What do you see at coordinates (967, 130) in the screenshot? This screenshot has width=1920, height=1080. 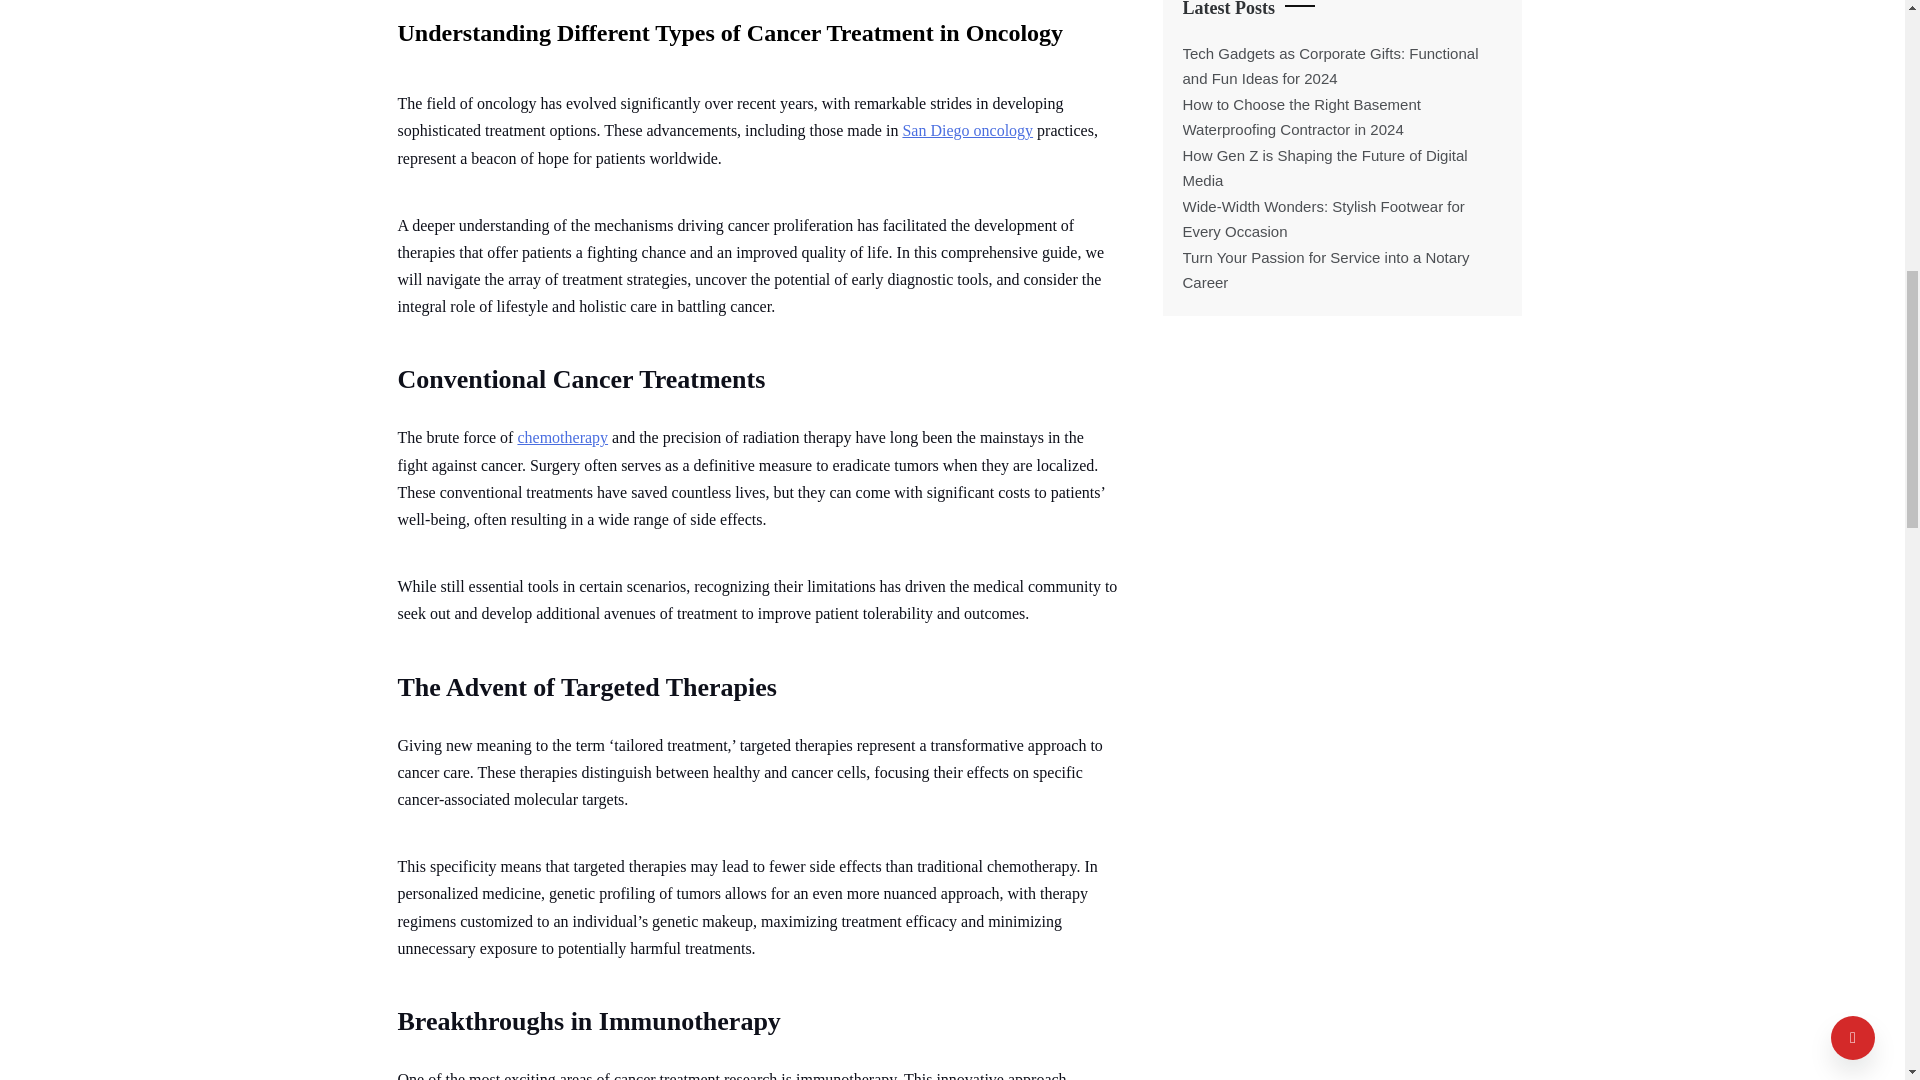 I see `San Diego oncology` at bounding box center [967, 130].